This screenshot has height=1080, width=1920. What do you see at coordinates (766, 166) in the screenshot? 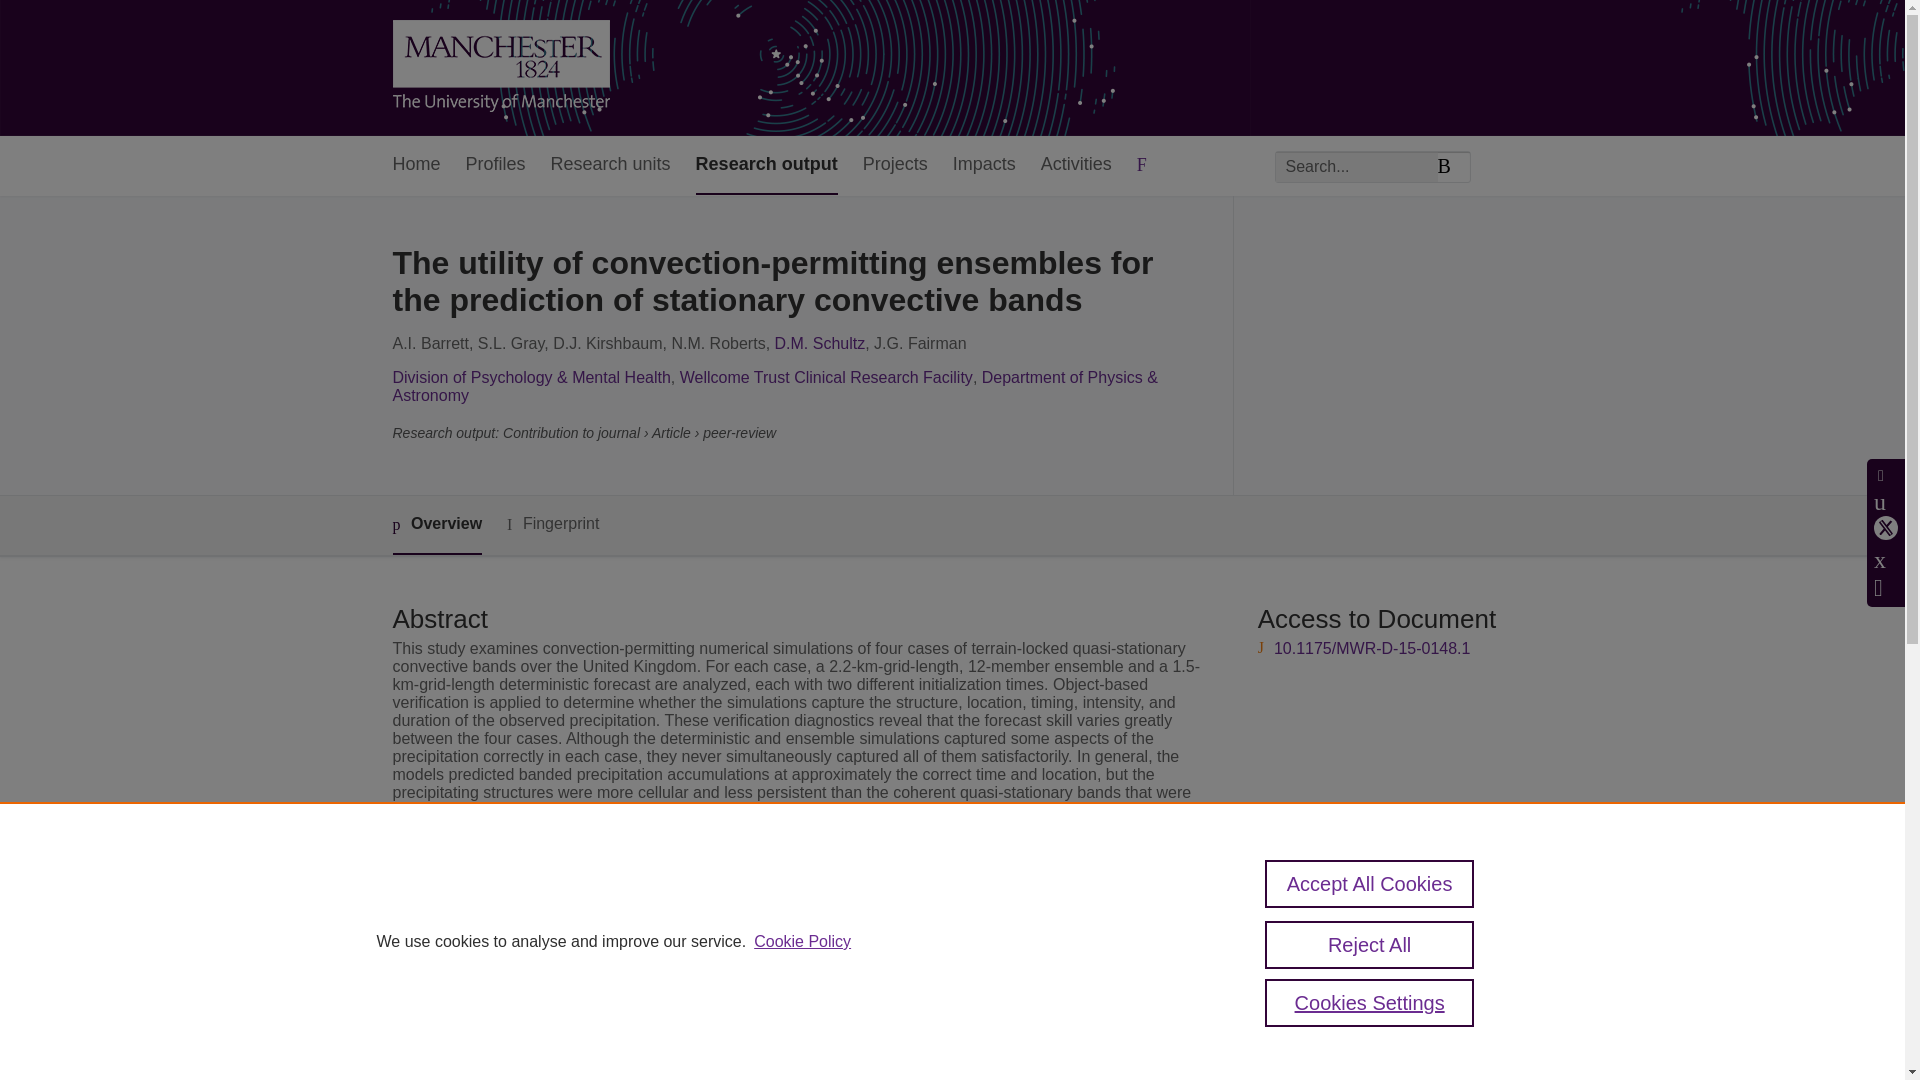
I see `Research output` at bounding box center [766, 166].